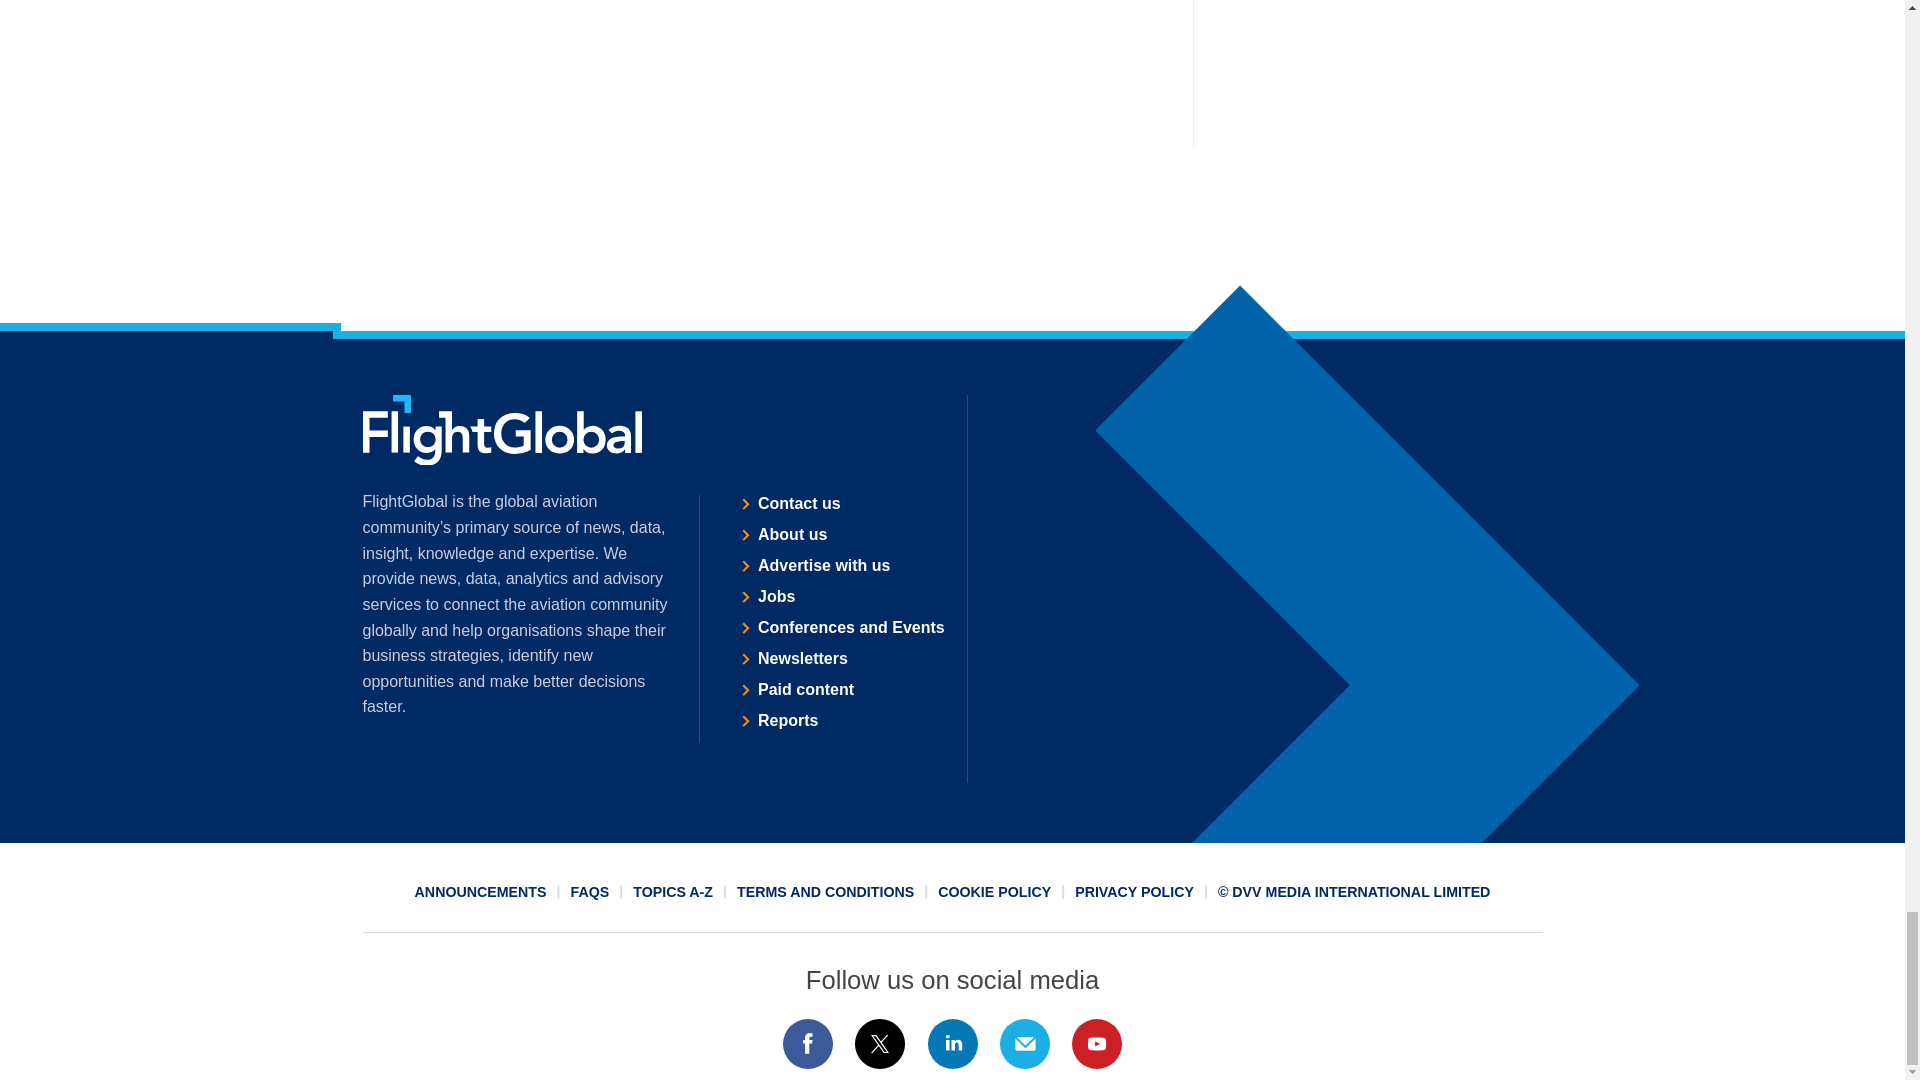 This screenshot has width=1920, height=1080. Describe the element at coordinates (807, 1044) in the screenshot. I see `Connect with us on Facebook` at that location.